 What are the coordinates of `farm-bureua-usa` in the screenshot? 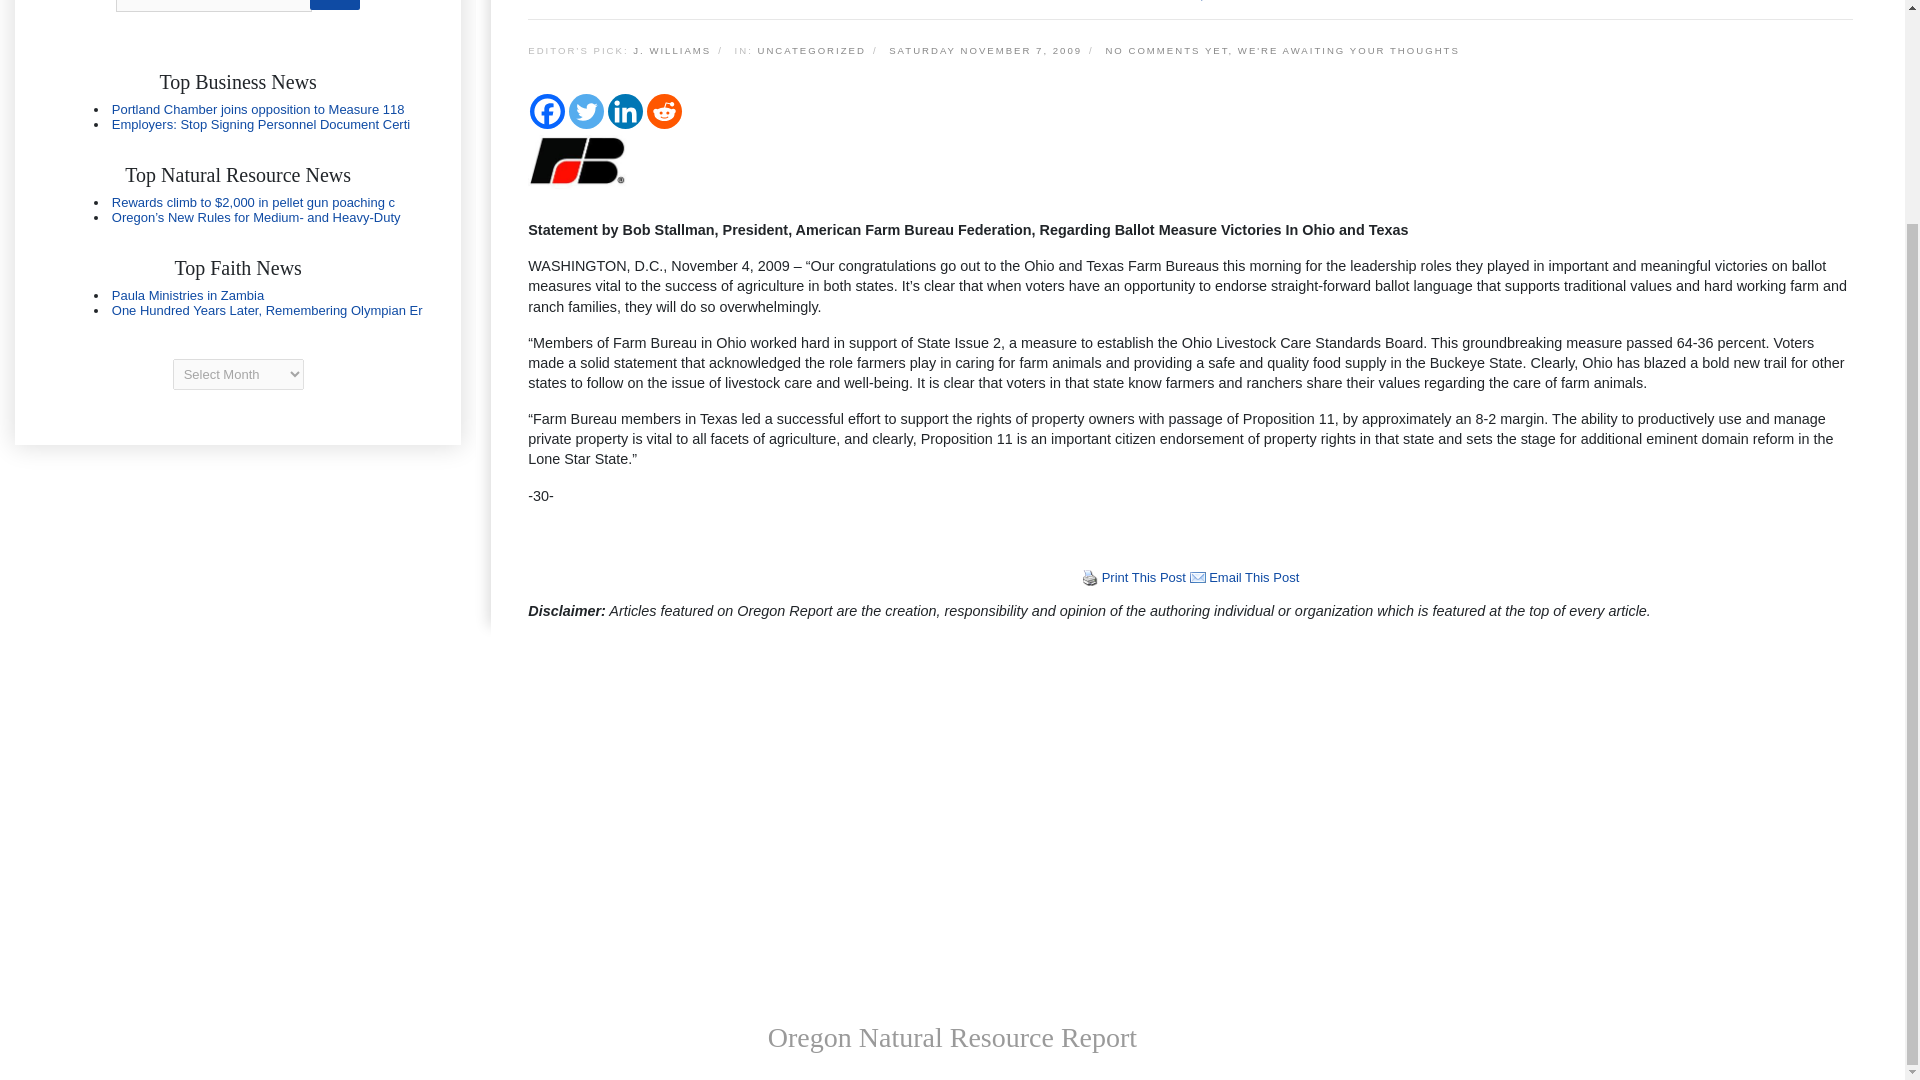 It's located at (578, 160).